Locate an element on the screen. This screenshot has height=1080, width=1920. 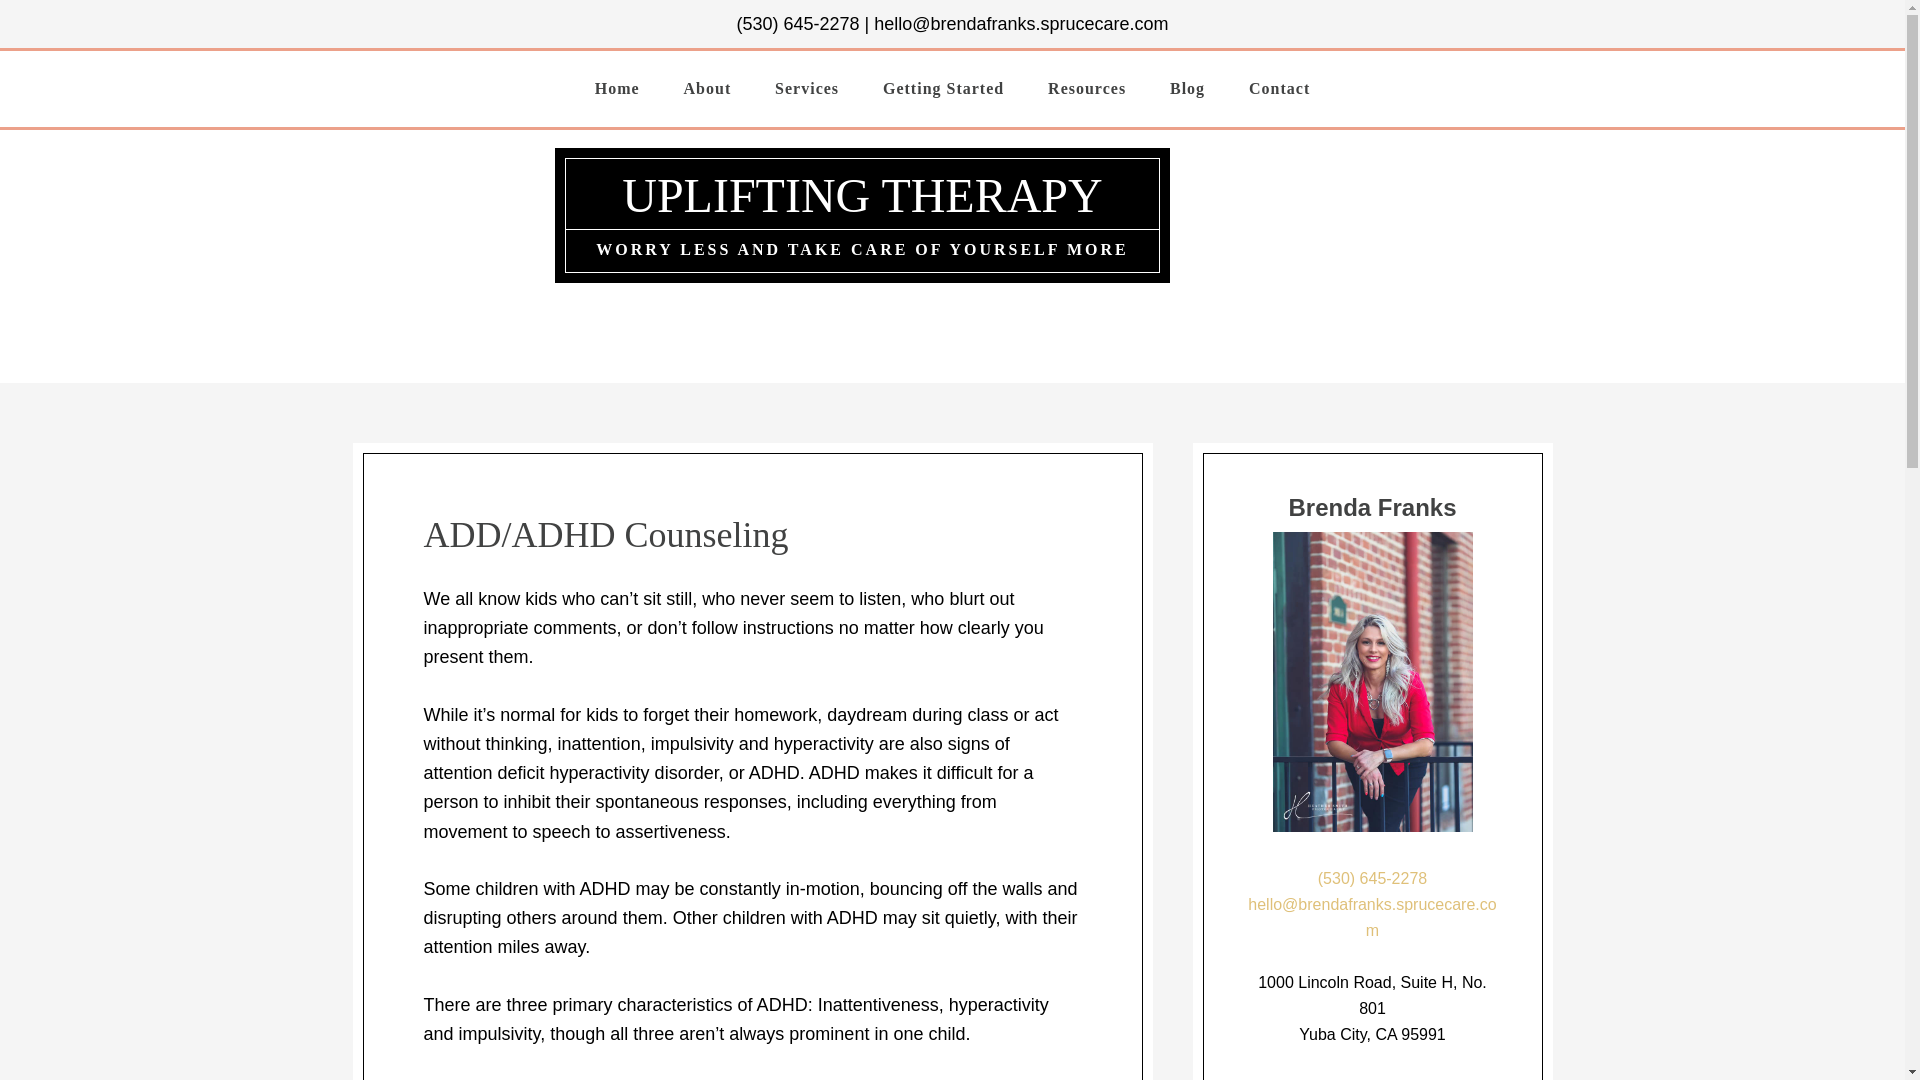
About is located at coordinates (708, 88).